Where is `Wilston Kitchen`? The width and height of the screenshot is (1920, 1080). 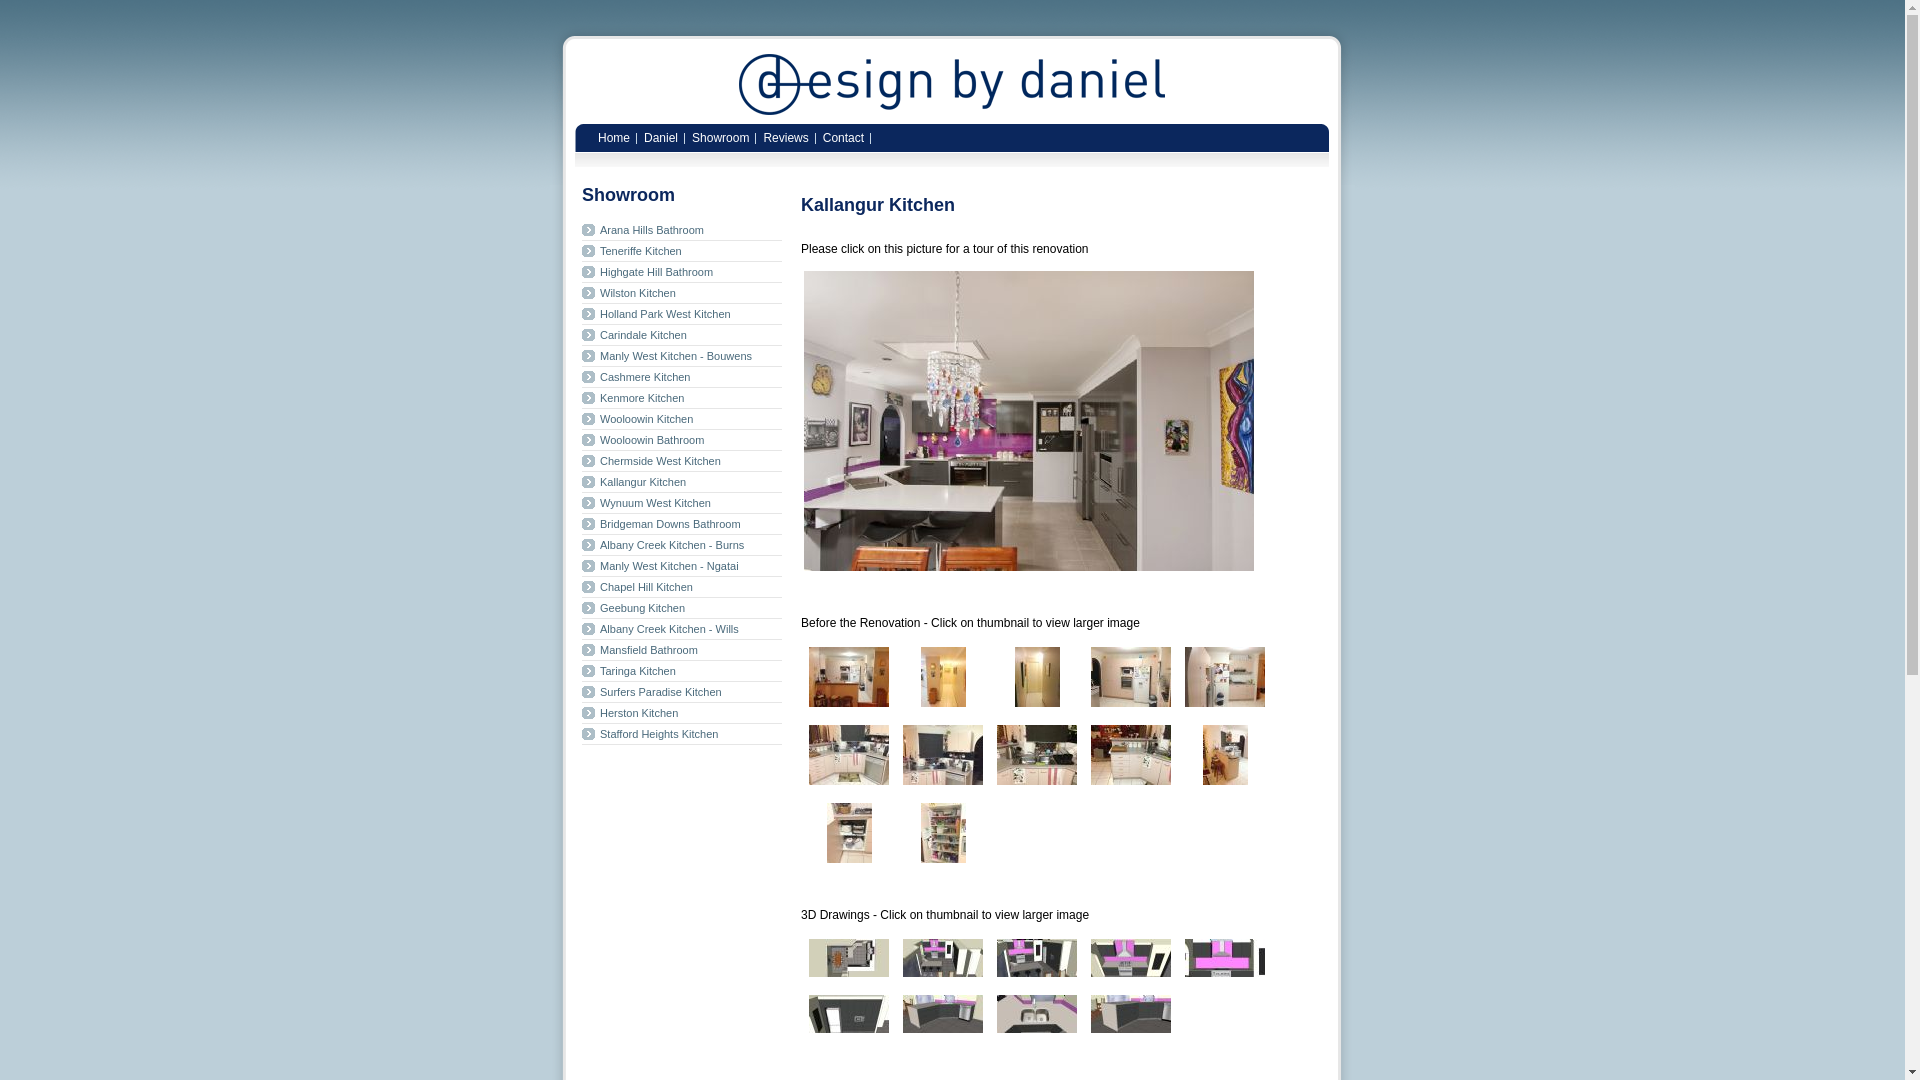
Wilston Kitchen is located at coordinates (682, 294).